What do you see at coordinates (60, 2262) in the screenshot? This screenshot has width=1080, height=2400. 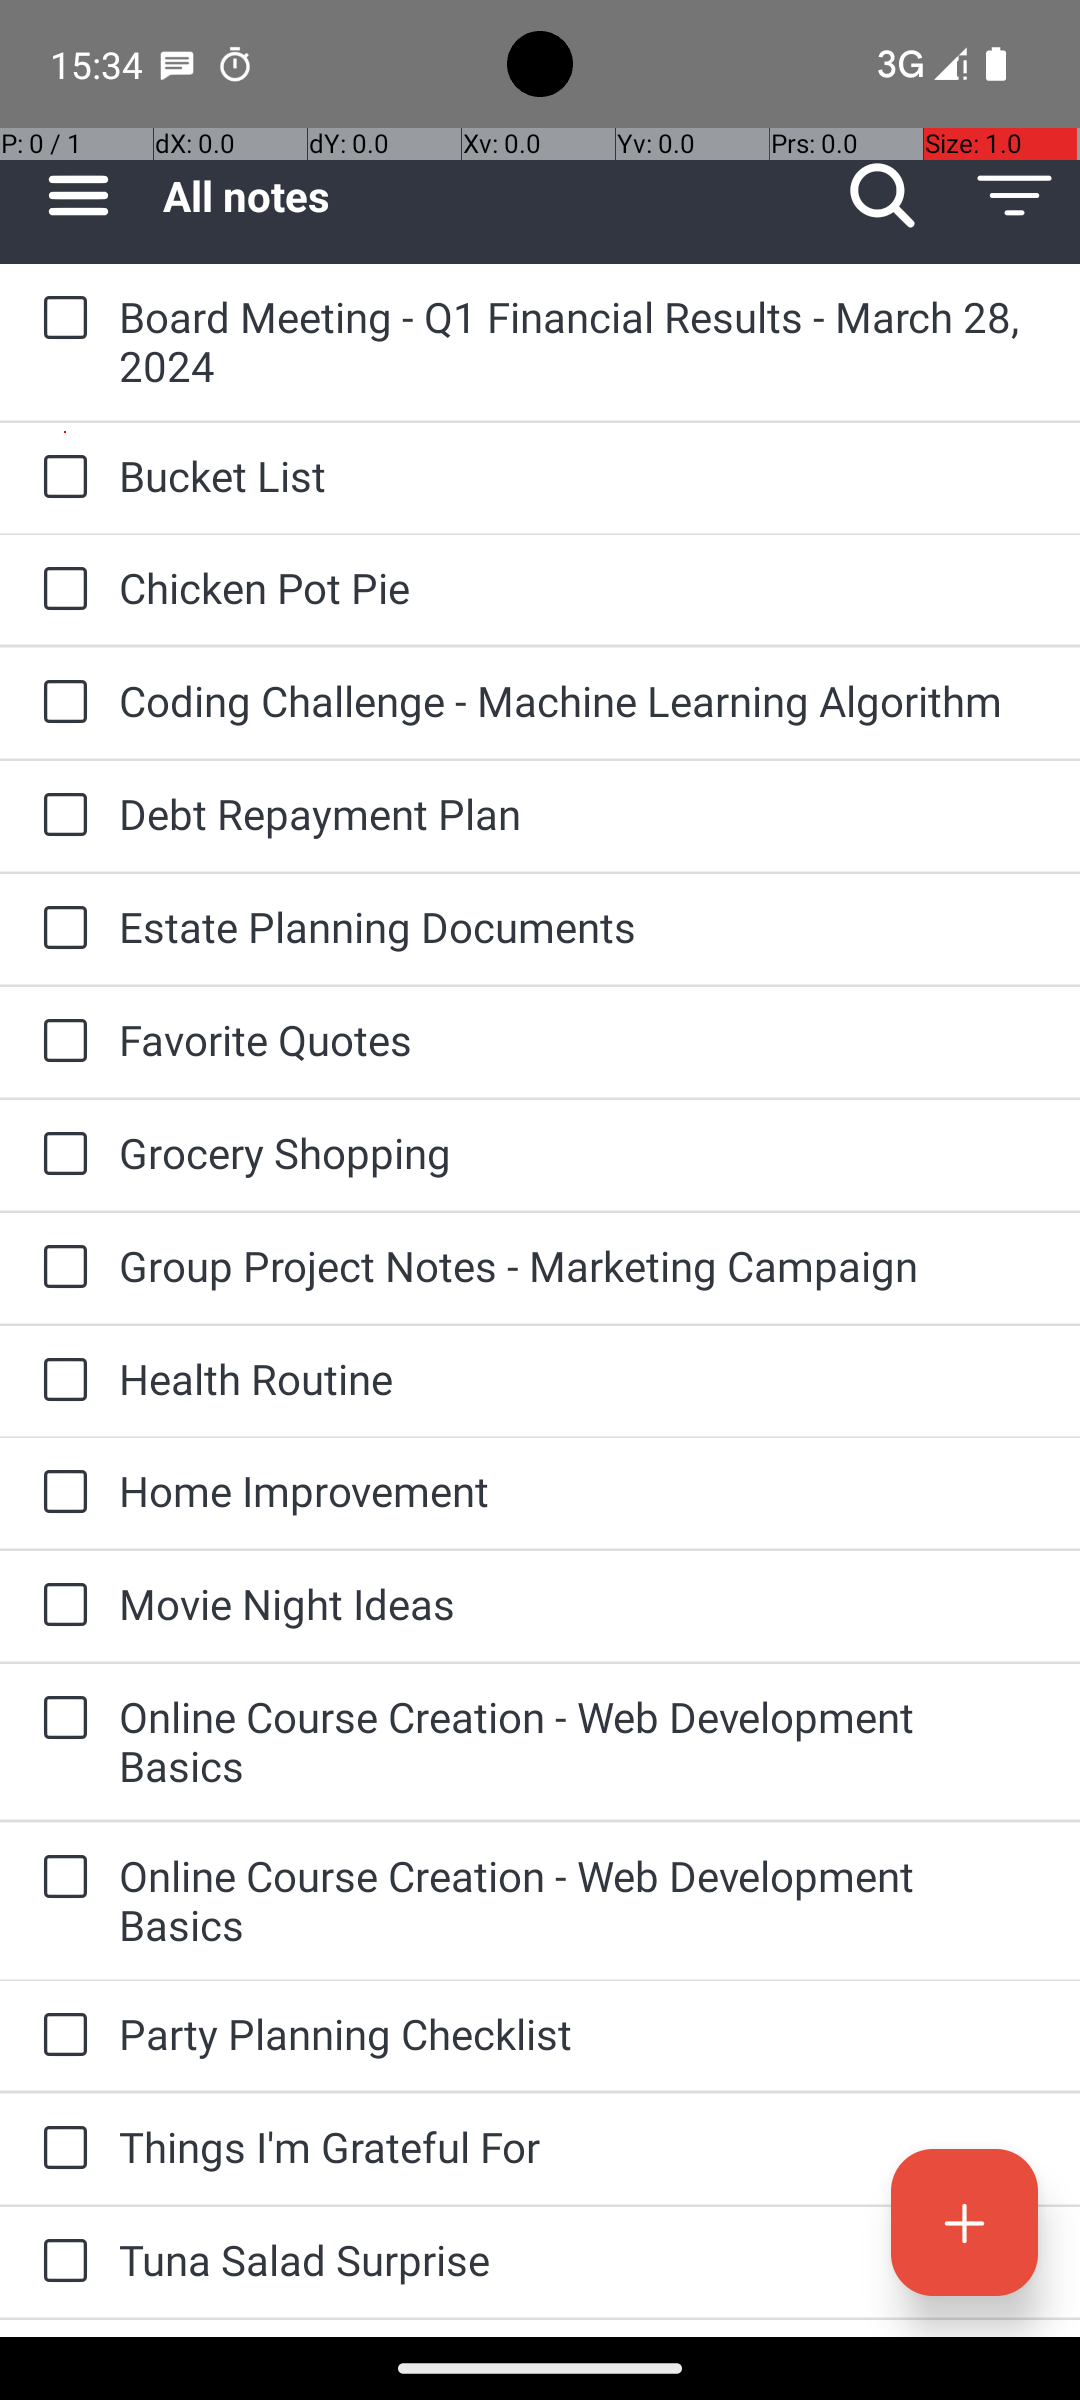 I see `to-do: Tuna Salad Surprise` at bounding box center [60, 2262].